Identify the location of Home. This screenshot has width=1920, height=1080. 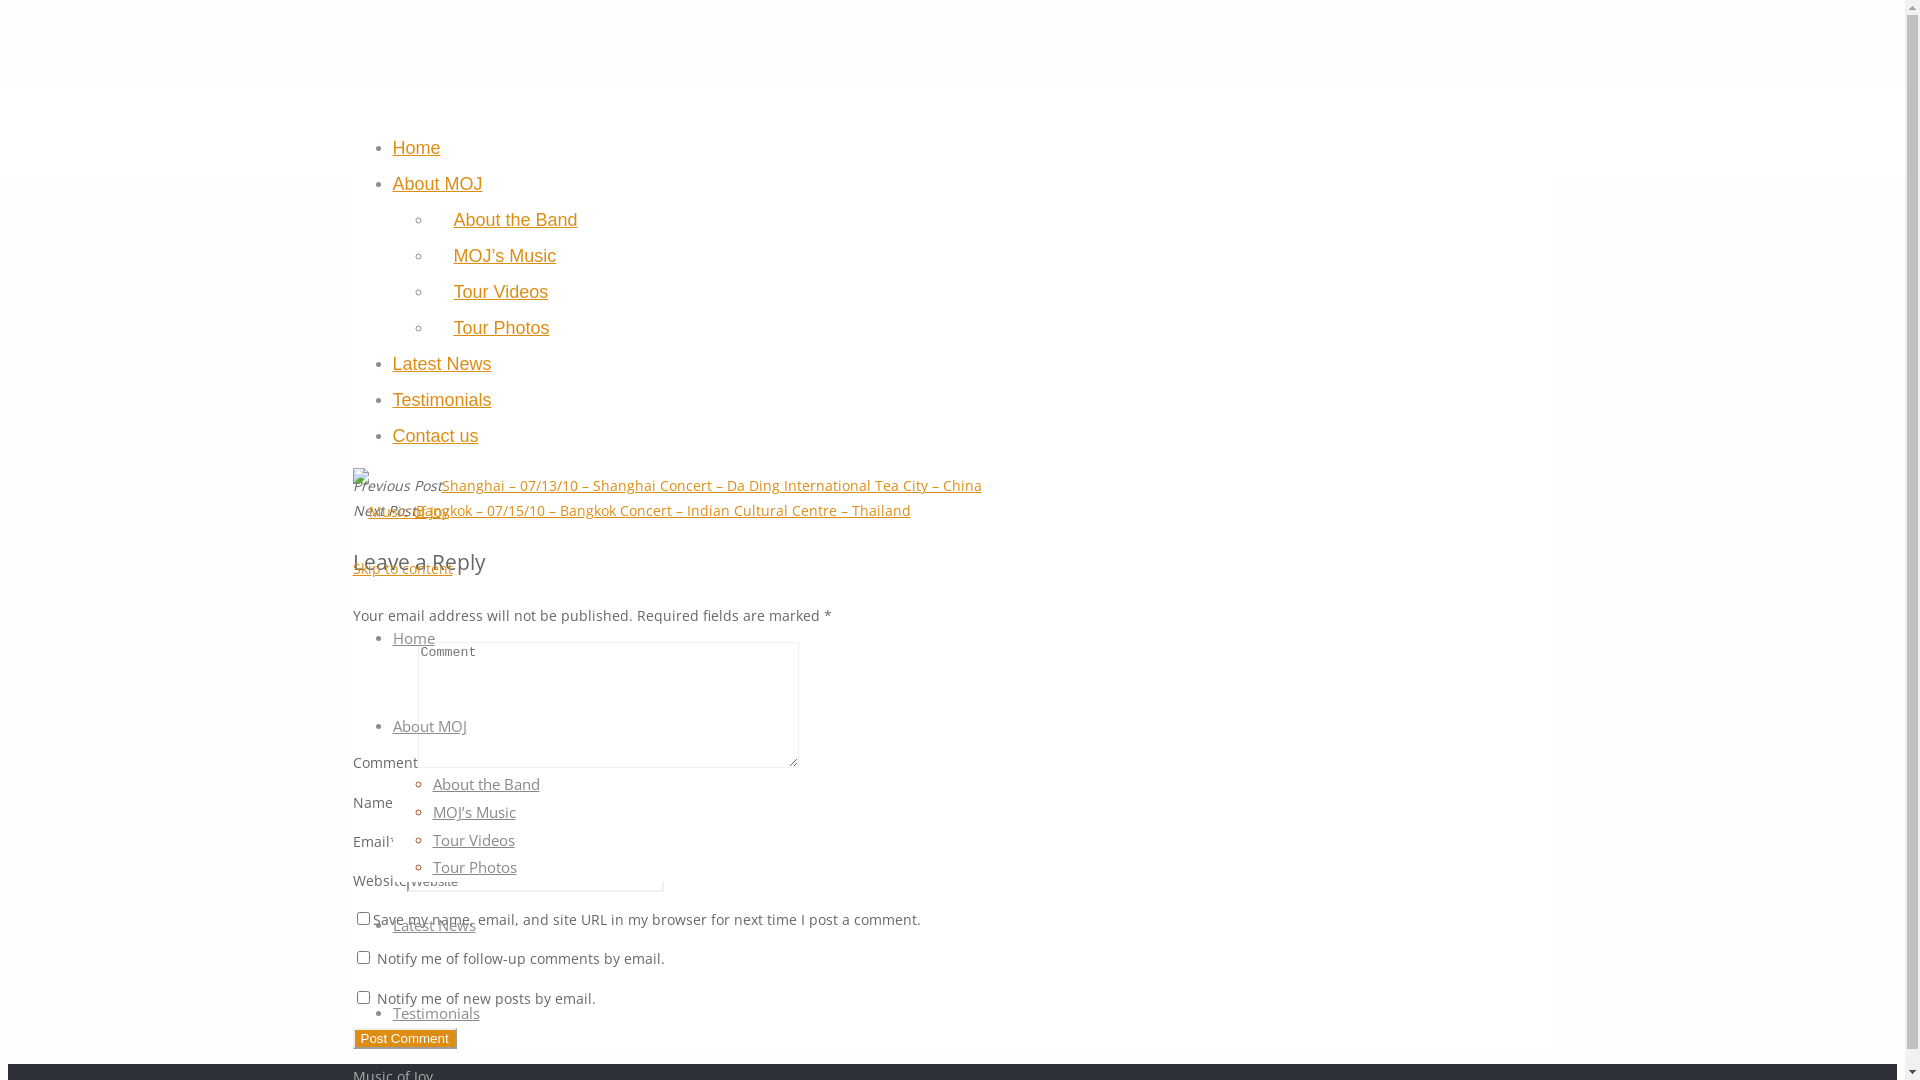
(413, 638).